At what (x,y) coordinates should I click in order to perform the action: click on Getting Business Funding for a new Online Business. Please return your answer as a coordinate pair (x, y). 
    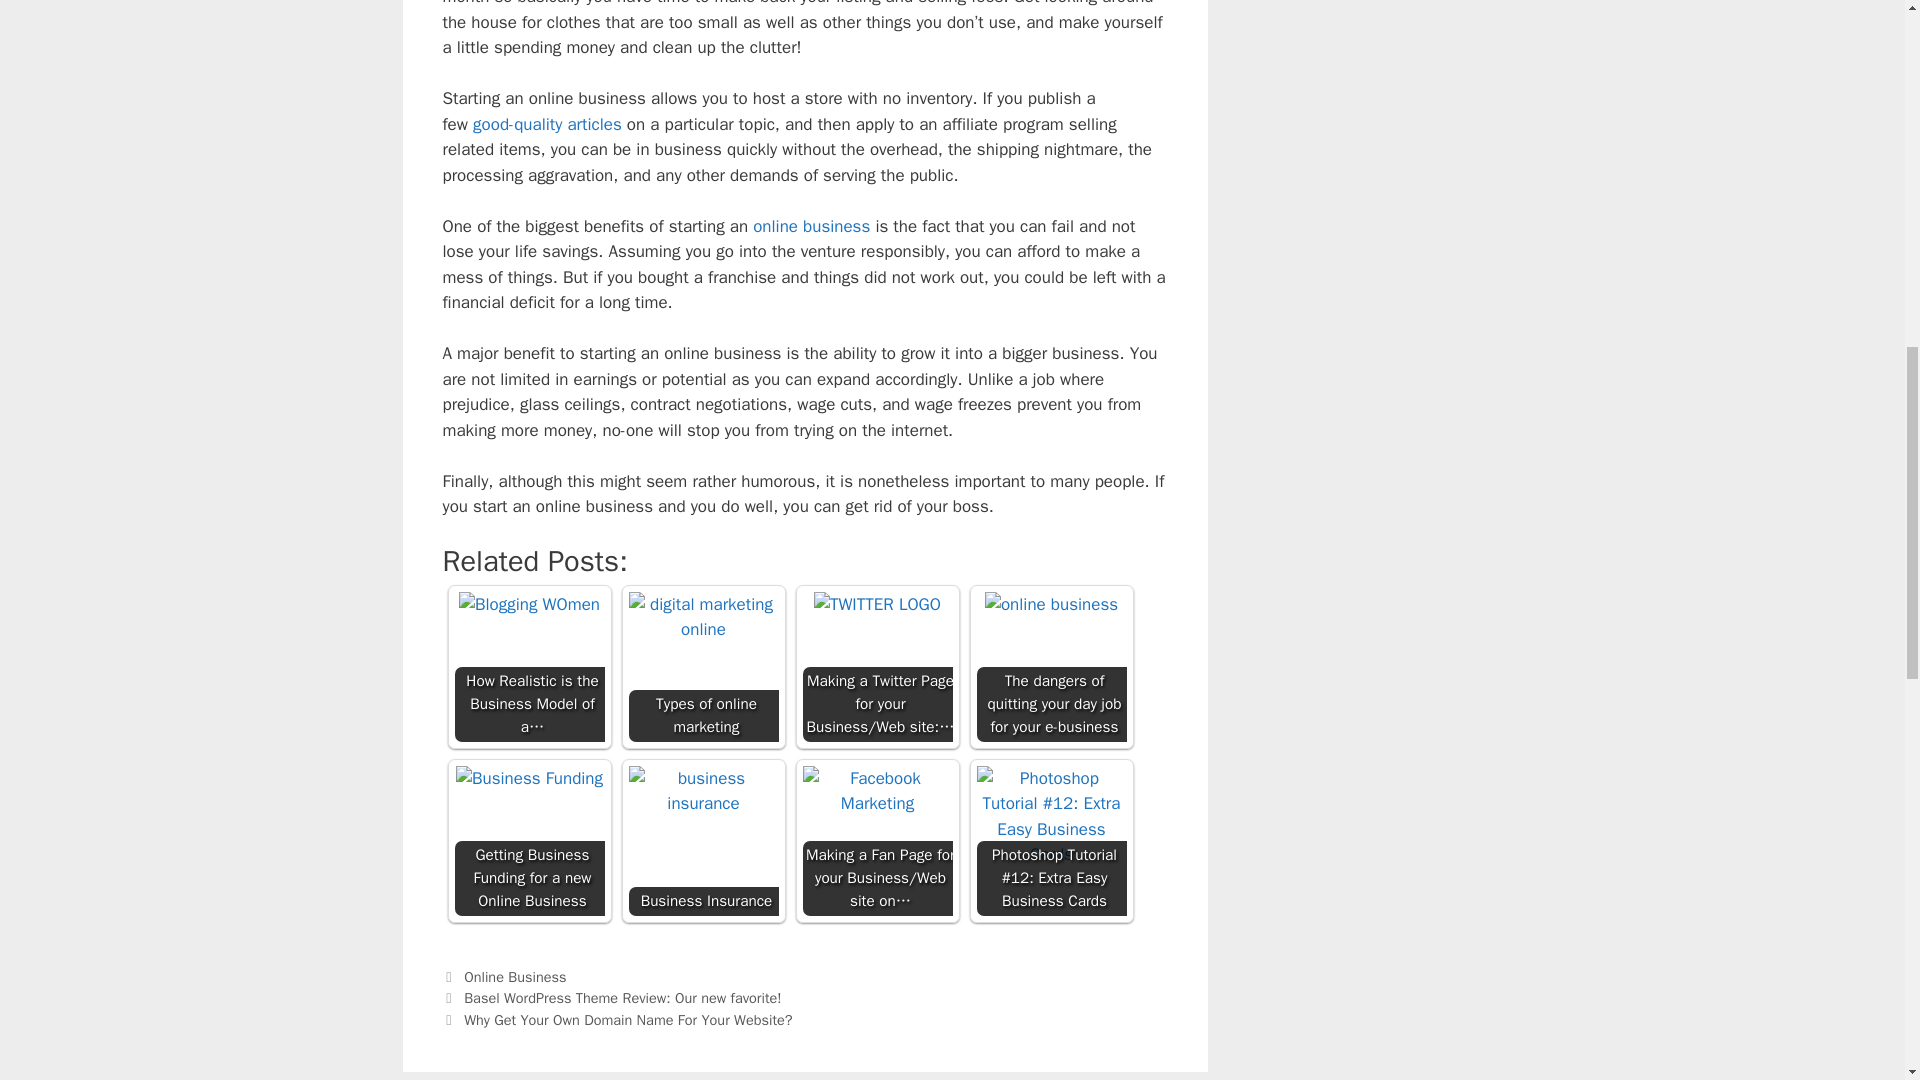
    Looking at the image, I should click on (529, 778).